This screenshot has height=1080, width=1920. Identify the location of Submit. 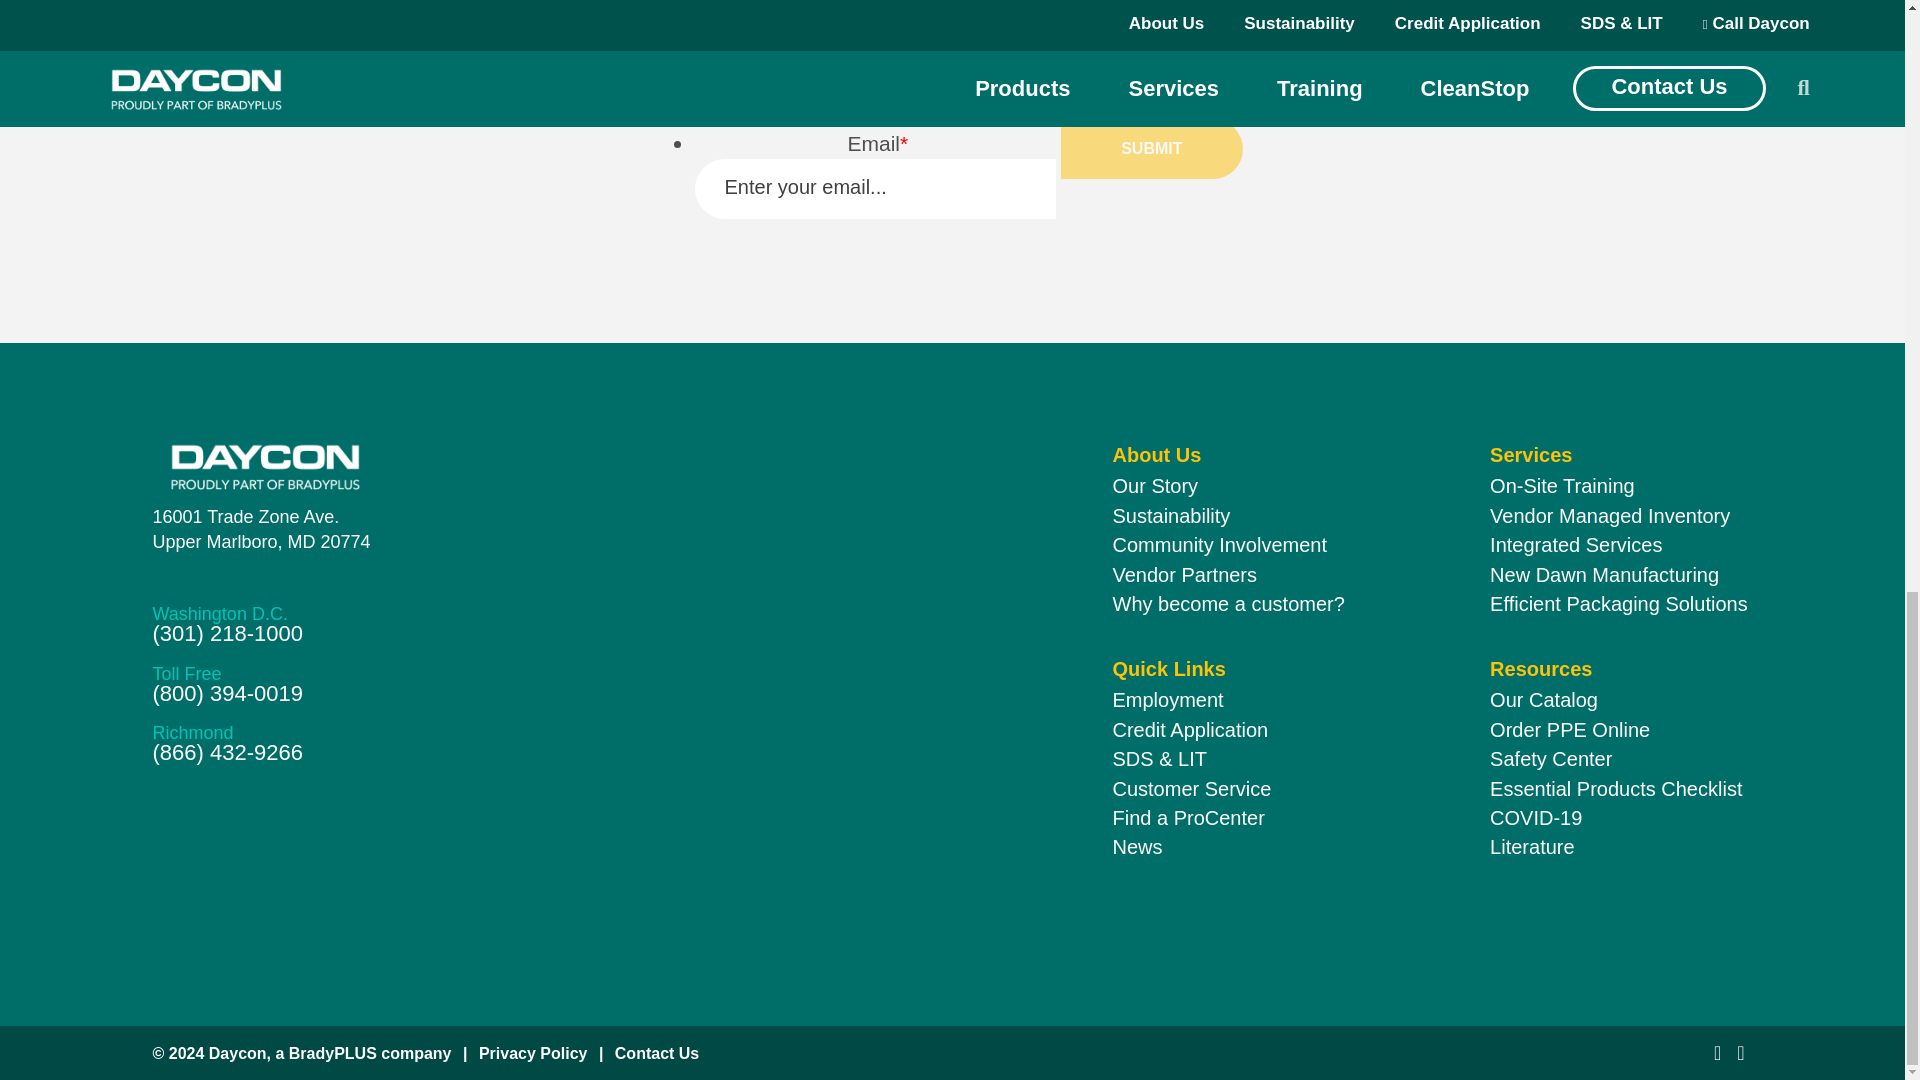
(471, 466).